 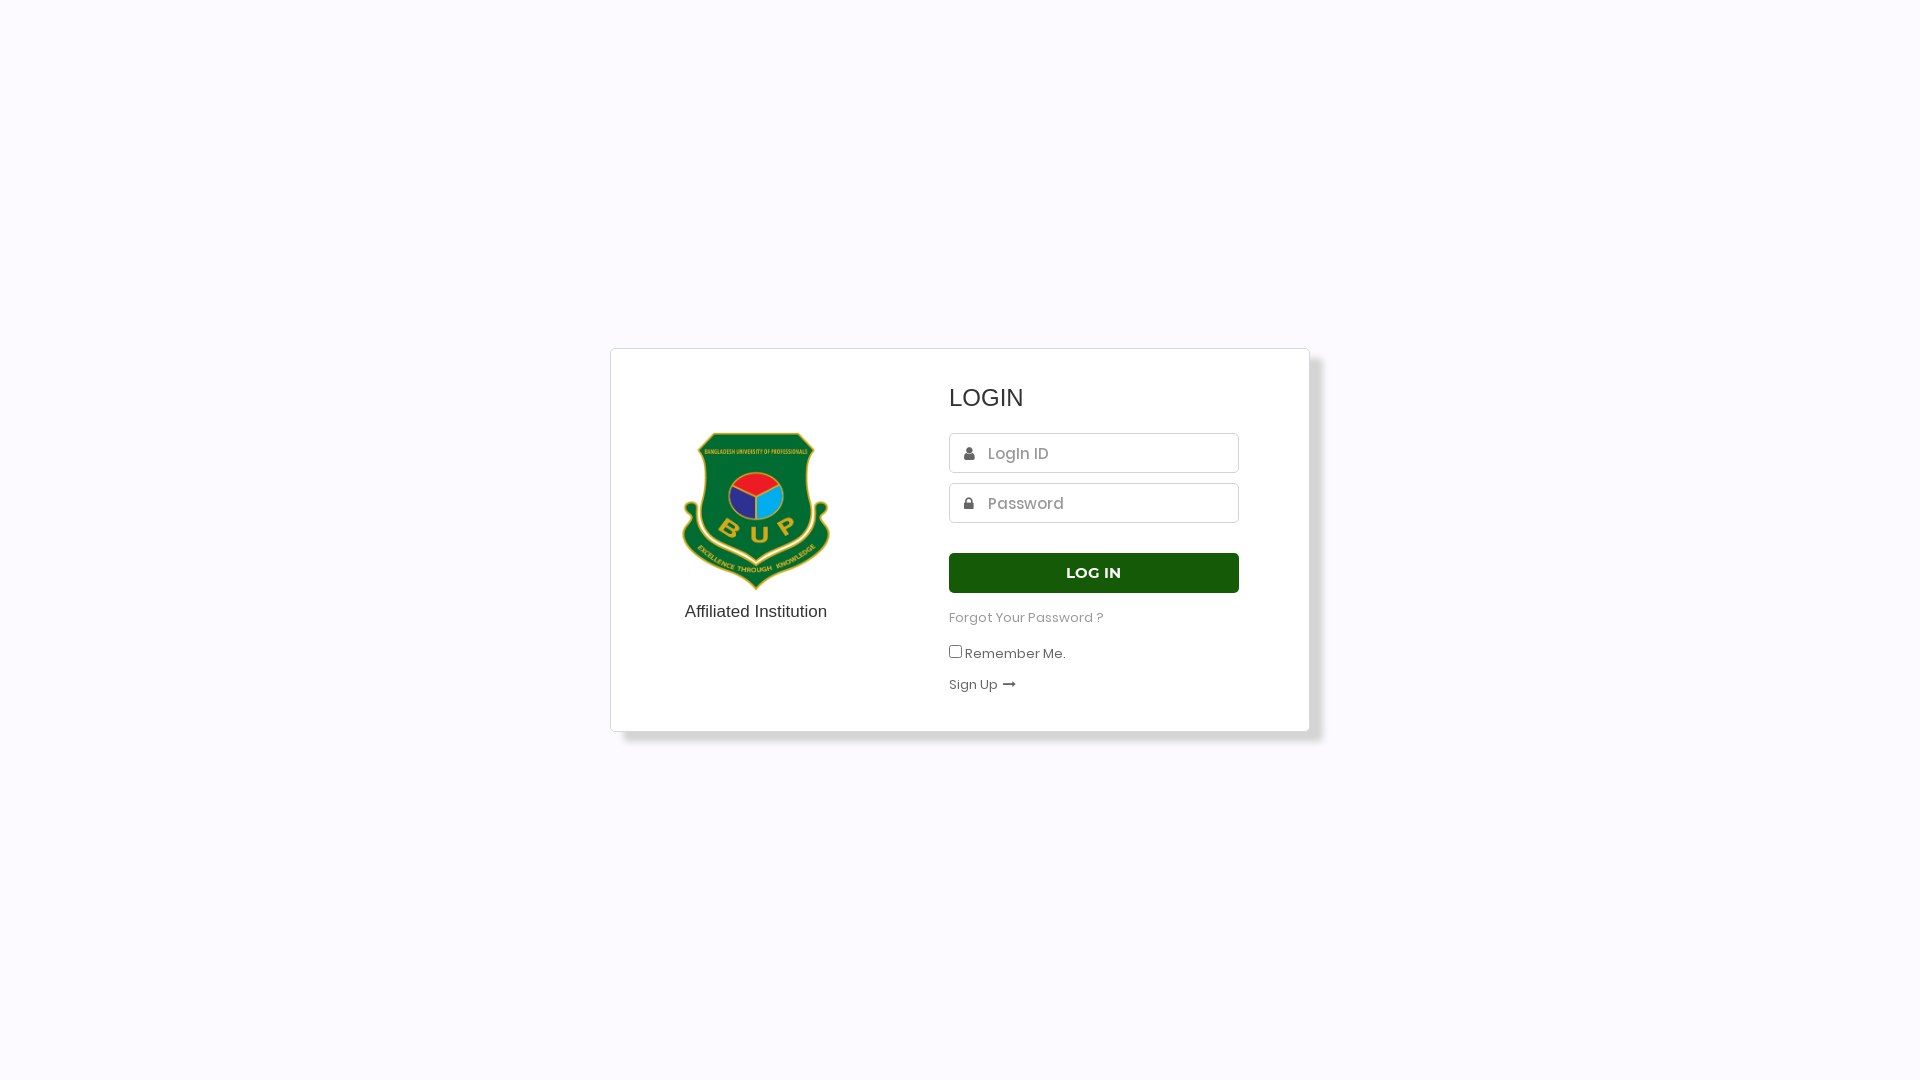 I want to click on Log In, so click(x=1094, y=573).